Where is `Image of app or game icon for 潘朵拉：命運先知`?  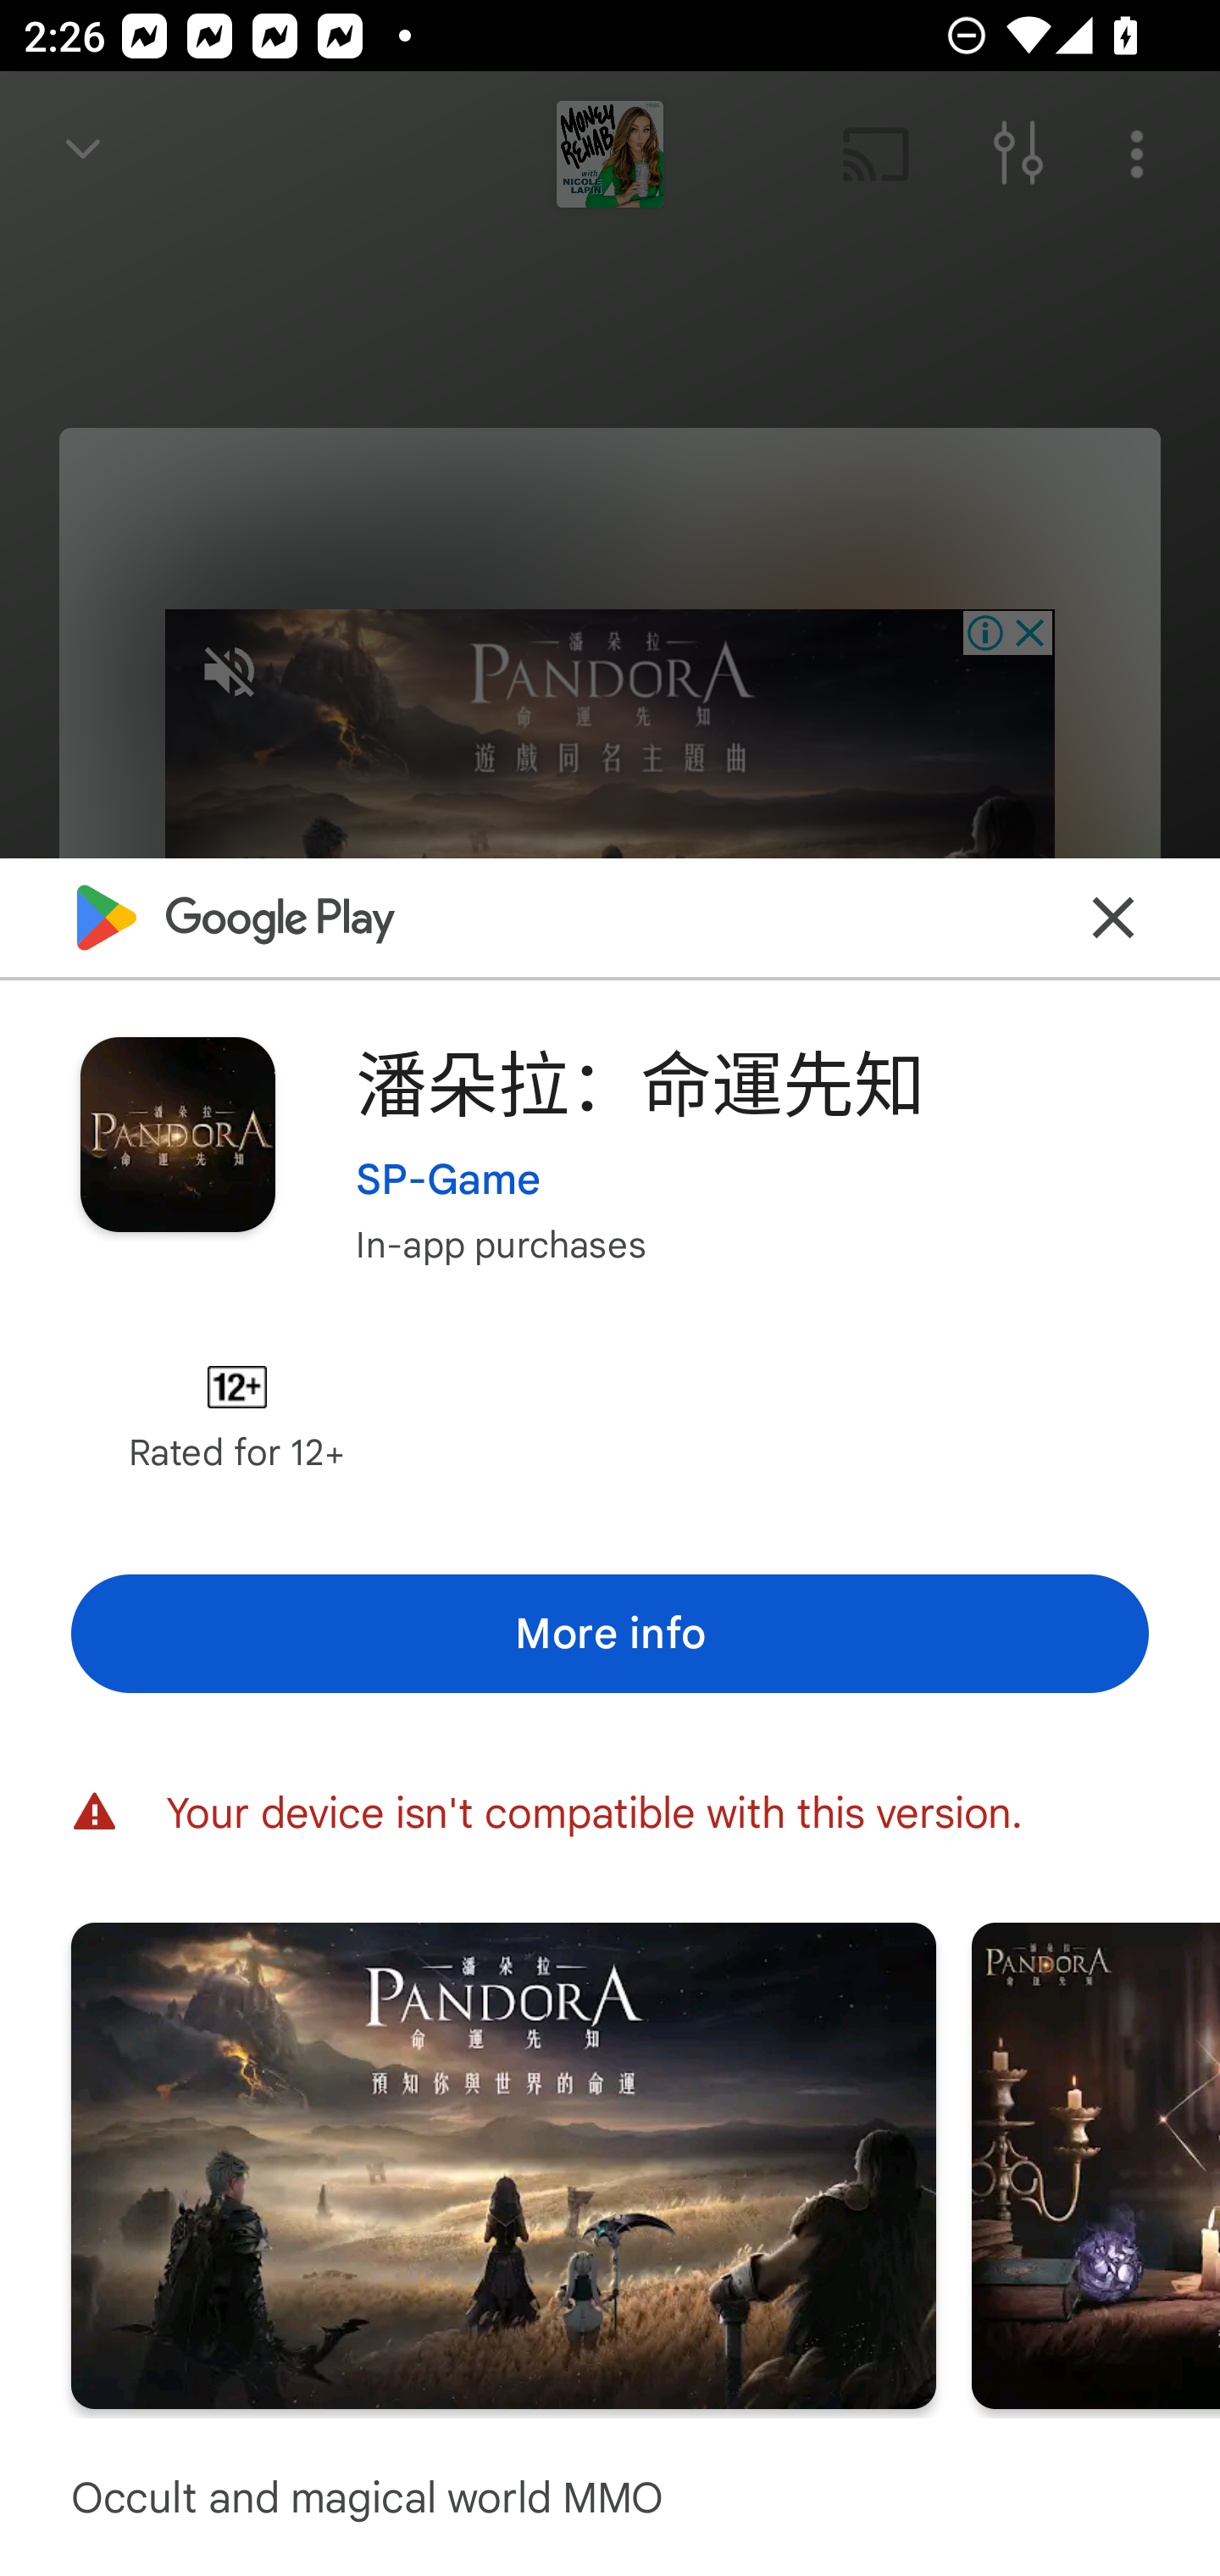
Image of app or game icon for 潘朵拉：命運先知 is located at coordinates (177, 1134).